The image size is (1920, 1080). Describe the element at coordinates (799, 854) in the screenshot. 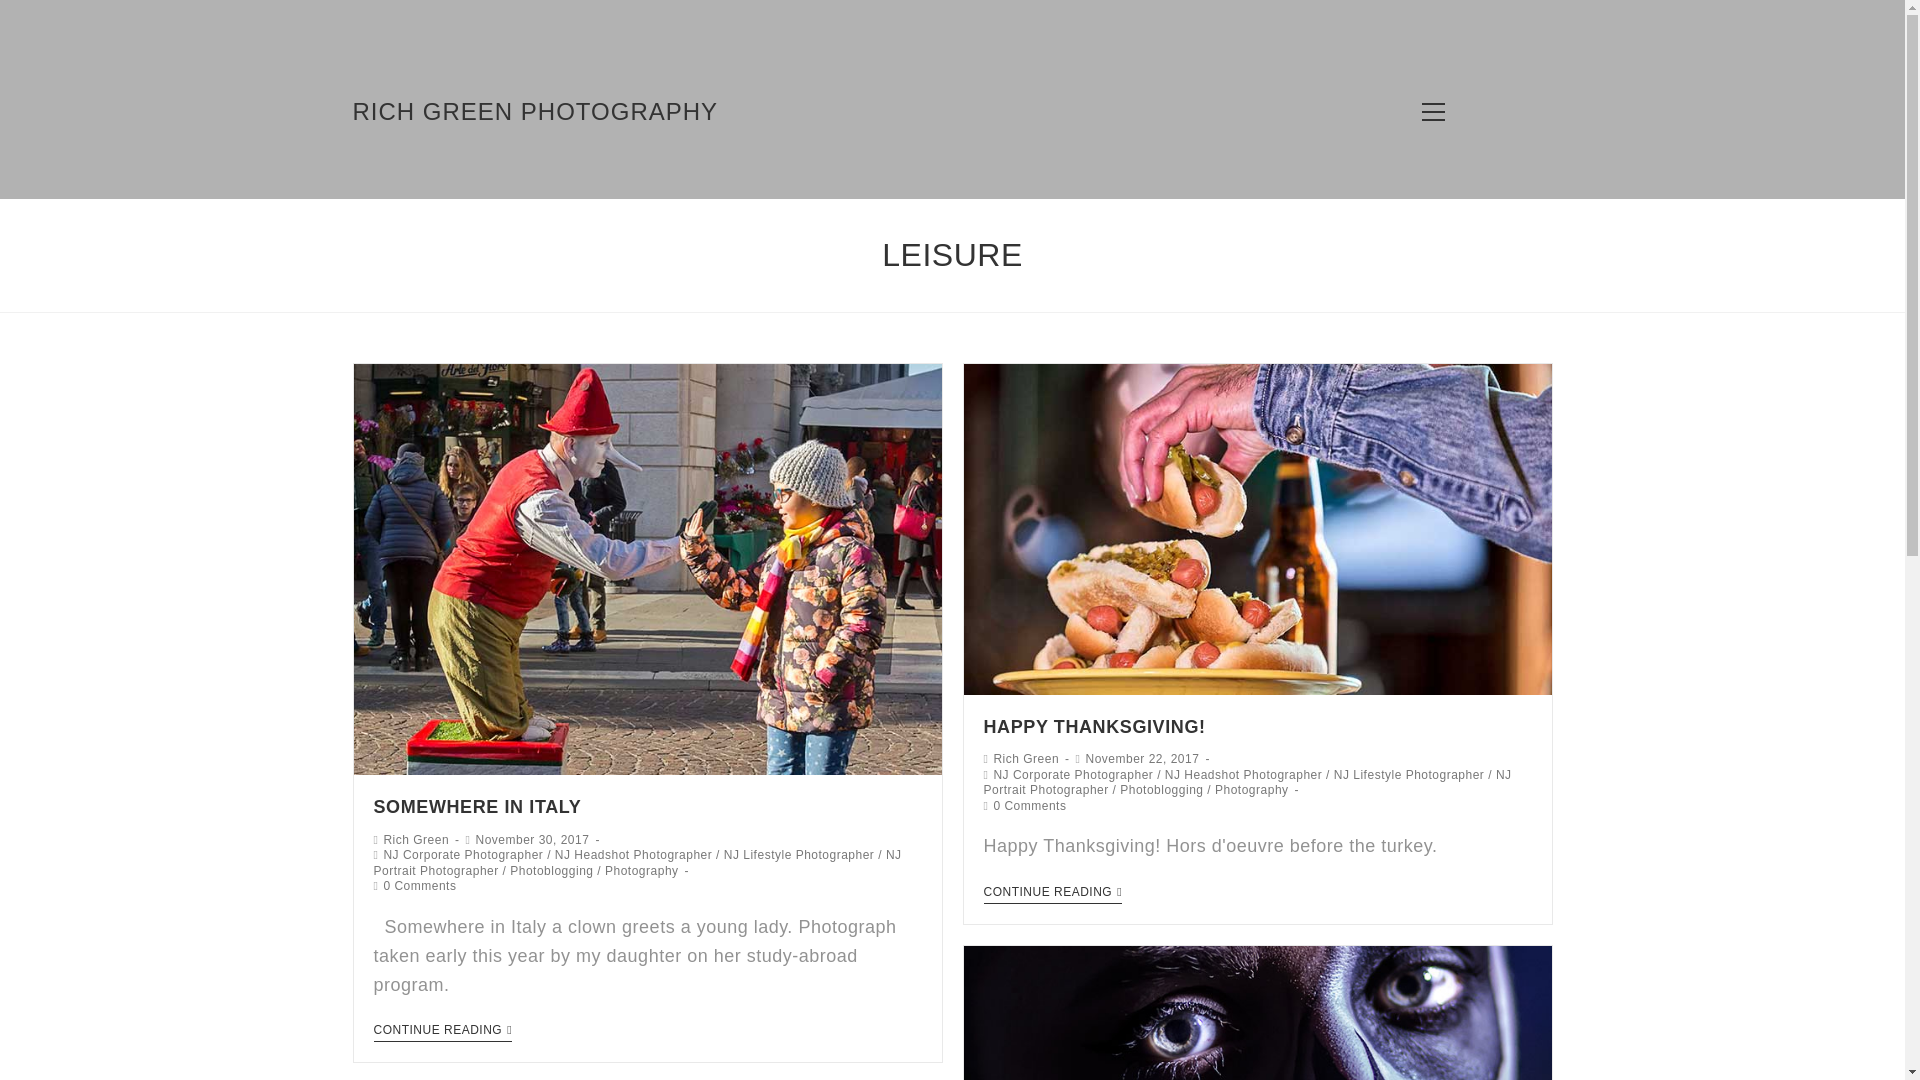

I see `NJ Lifestyle Photographer` at that location.